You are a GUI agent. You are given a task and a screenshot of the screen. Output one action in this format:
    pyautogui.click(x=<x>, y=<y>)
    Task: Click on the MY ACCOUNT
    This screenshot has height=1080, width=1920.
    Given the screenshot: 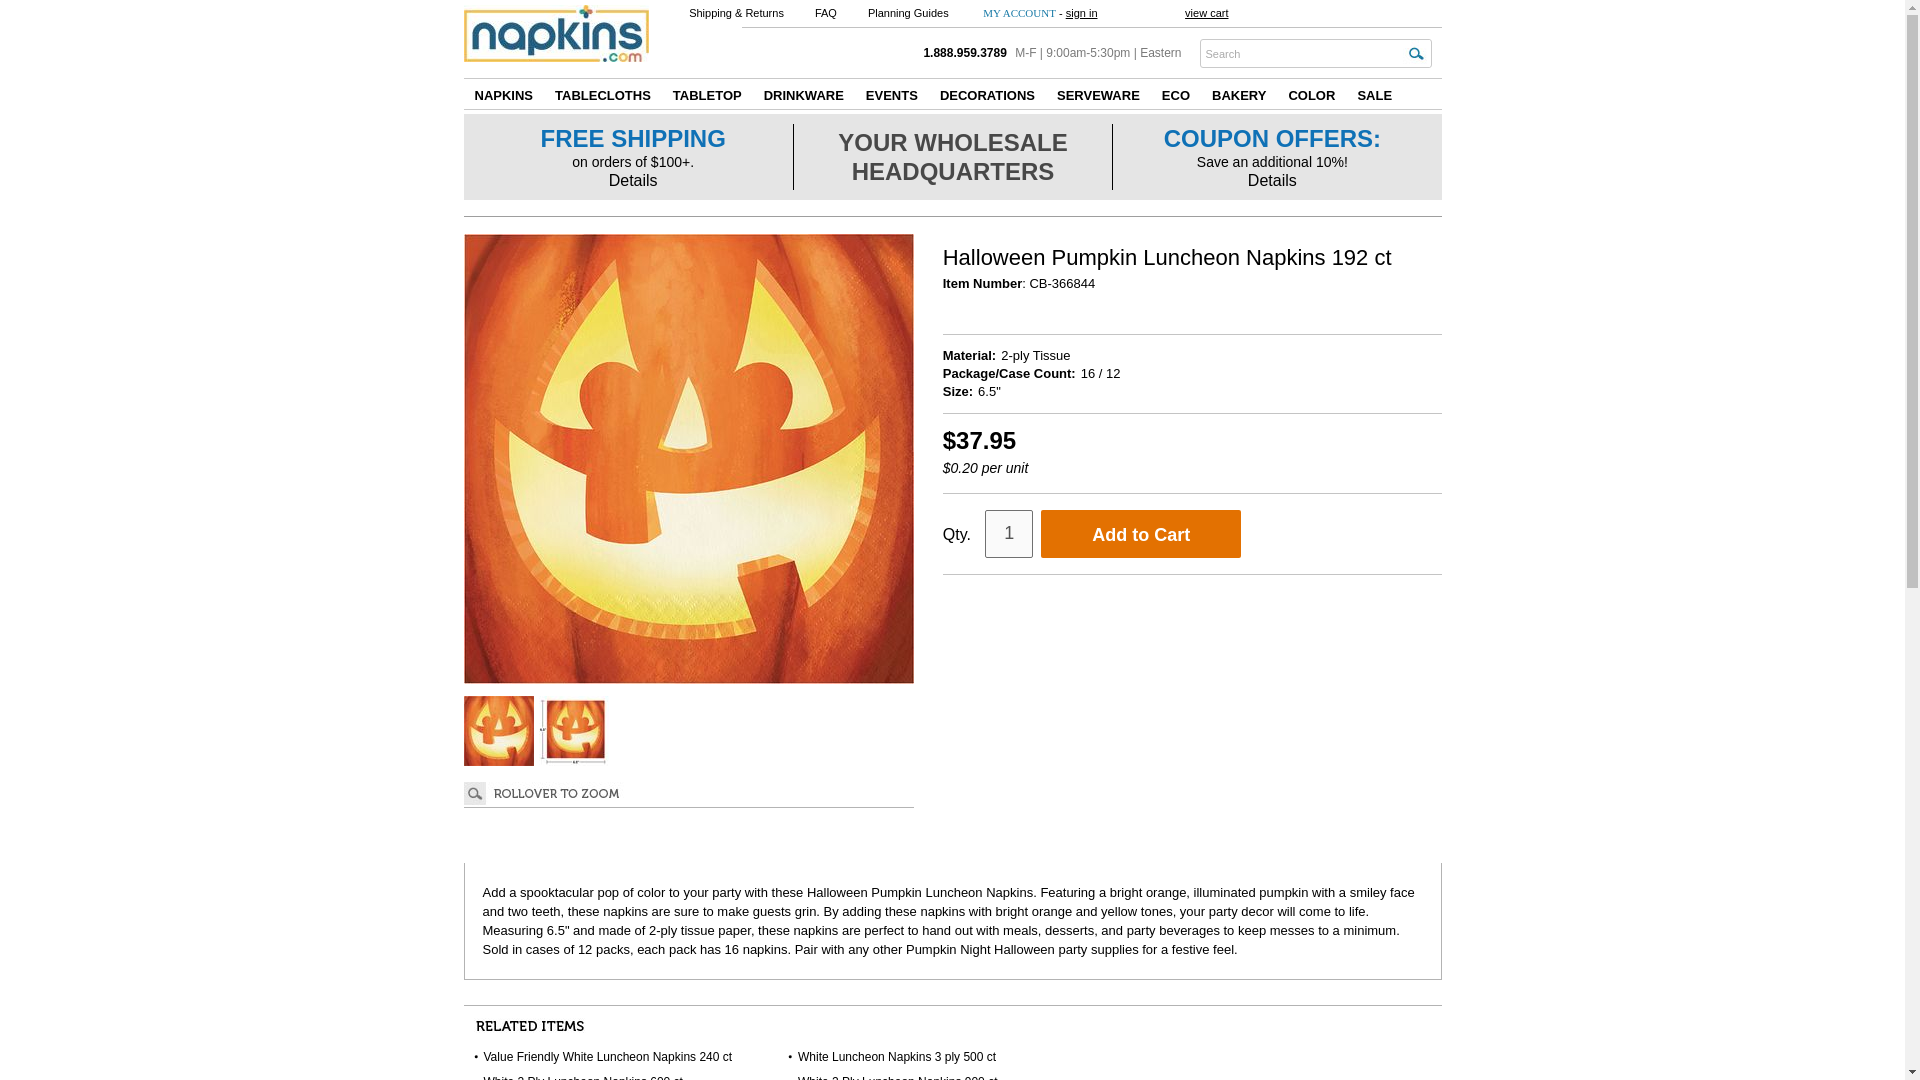 What is the action you would take?
    pyautogui.click(x=1020, y=12)
    